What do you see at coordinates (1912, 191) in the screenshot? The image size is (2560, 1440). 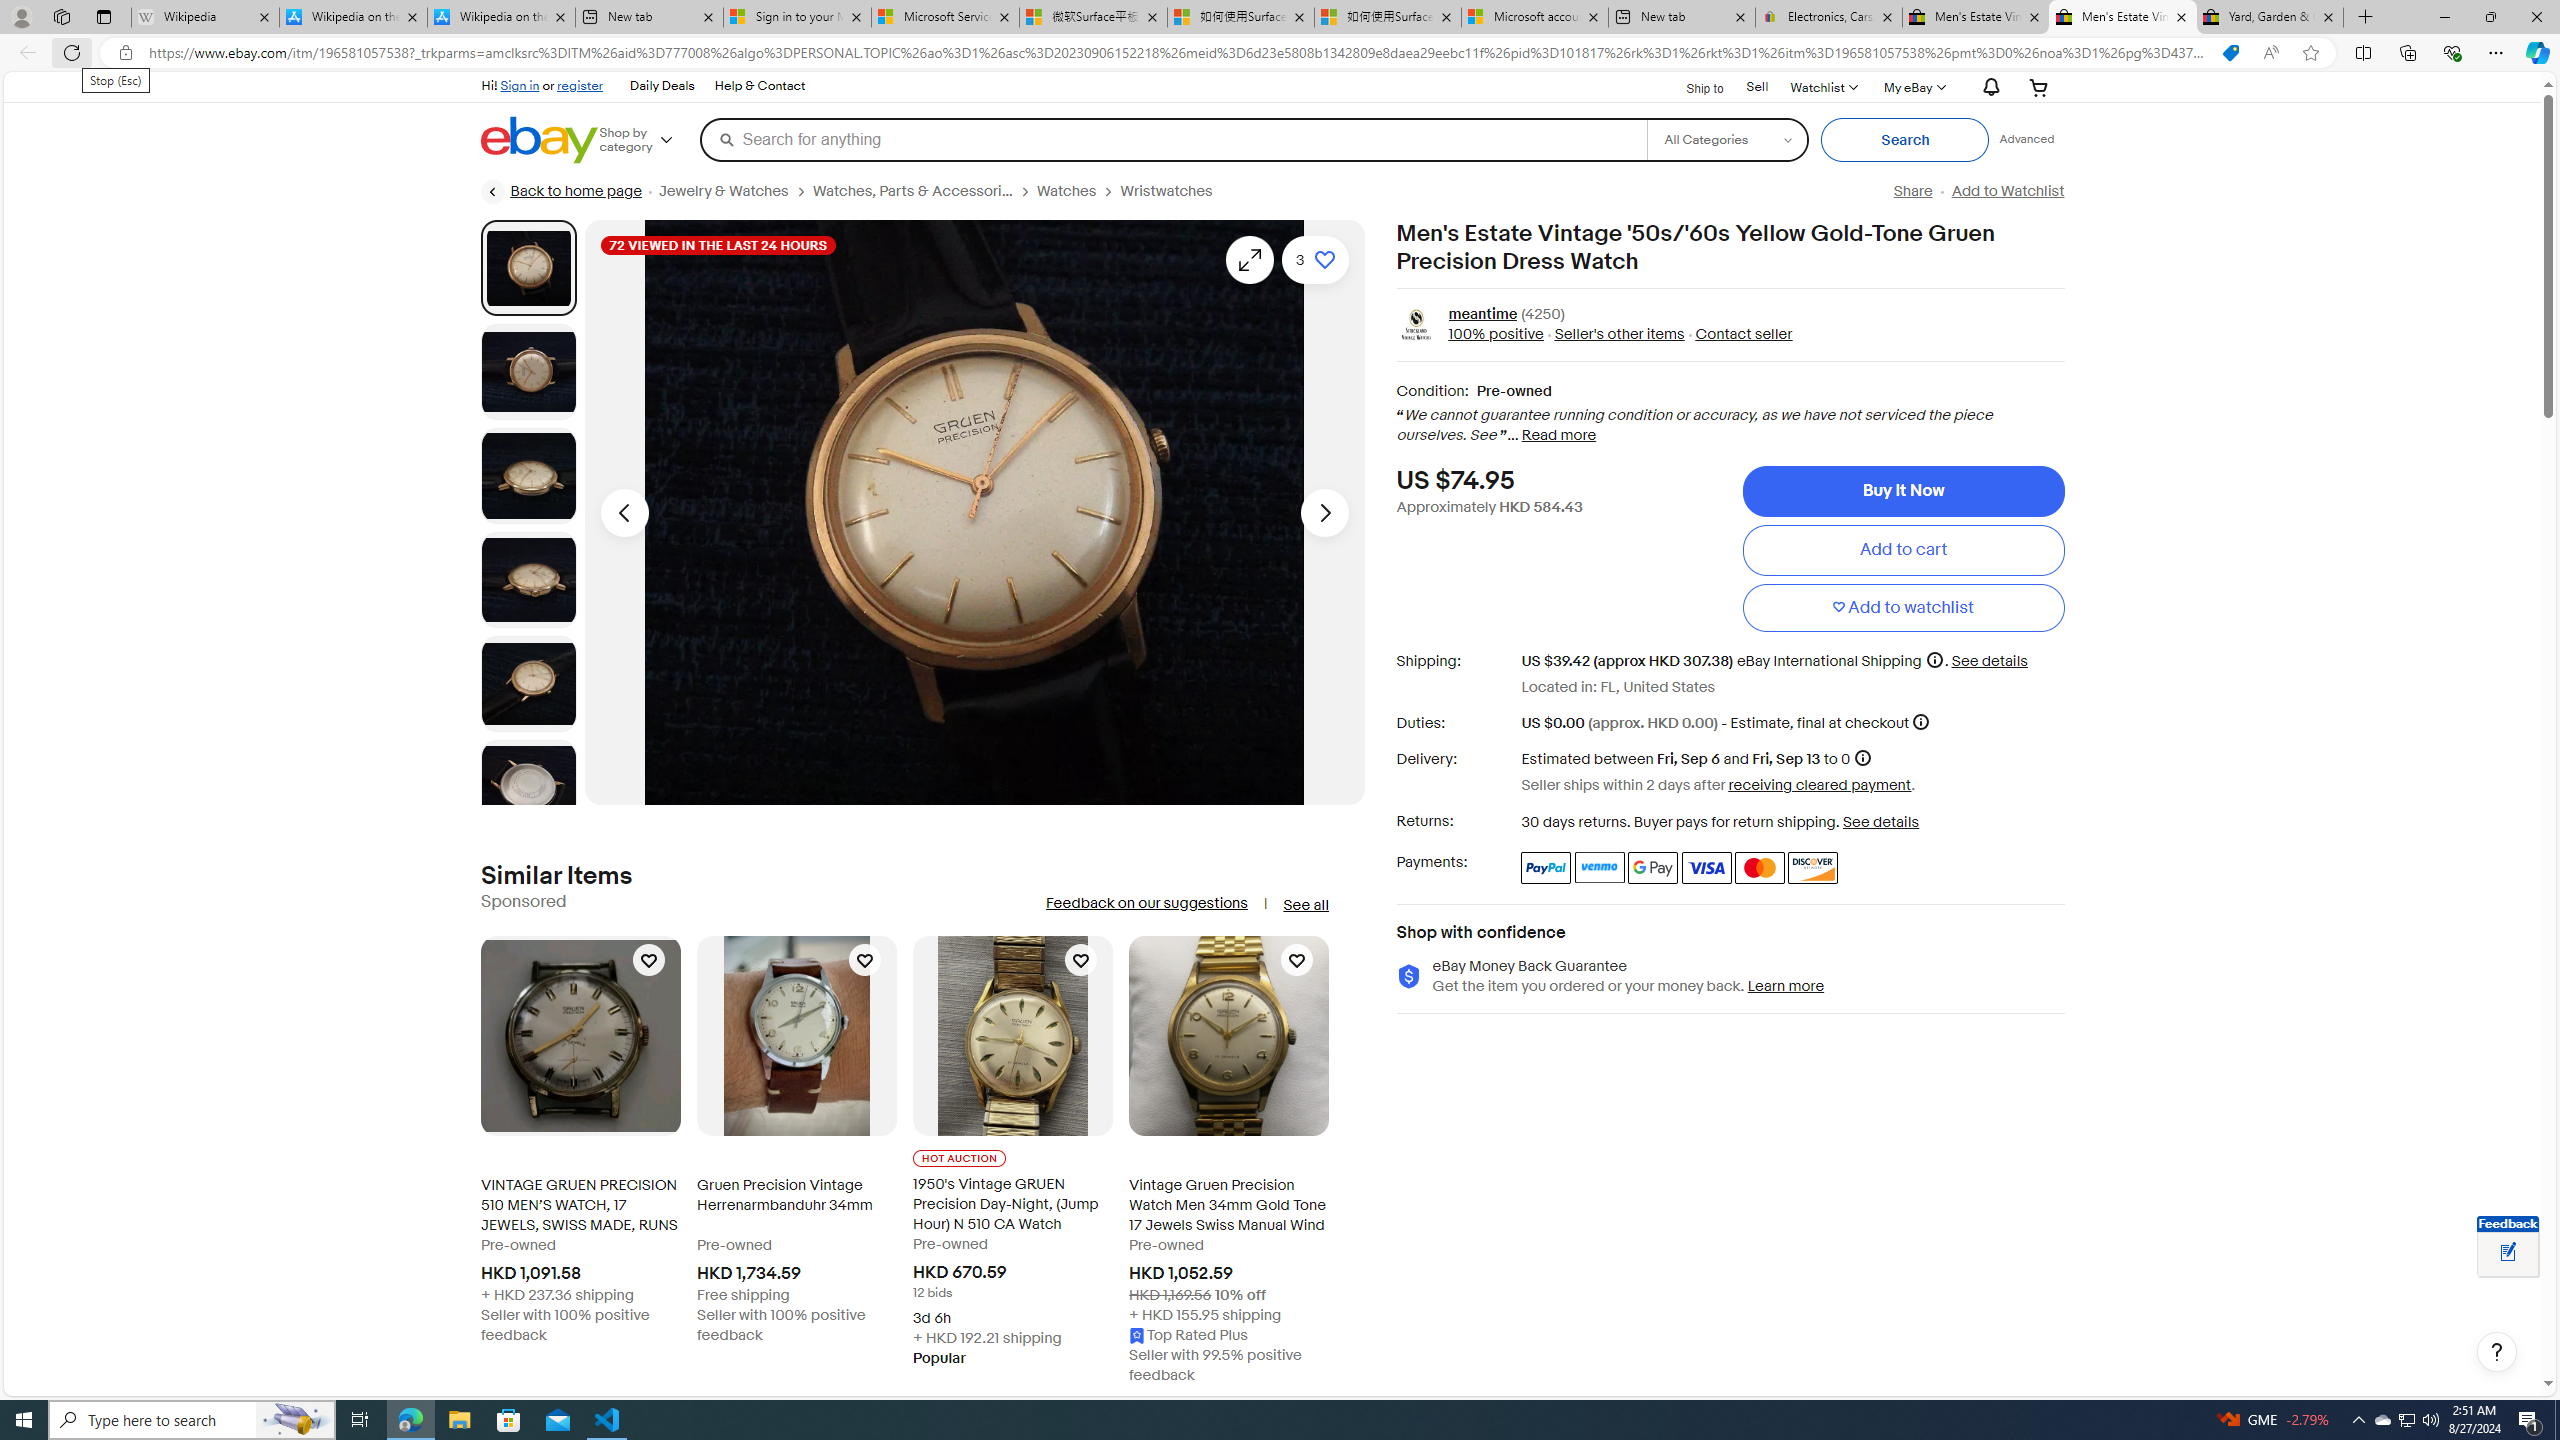 I see `Share` at bounding box center [1912, 191].